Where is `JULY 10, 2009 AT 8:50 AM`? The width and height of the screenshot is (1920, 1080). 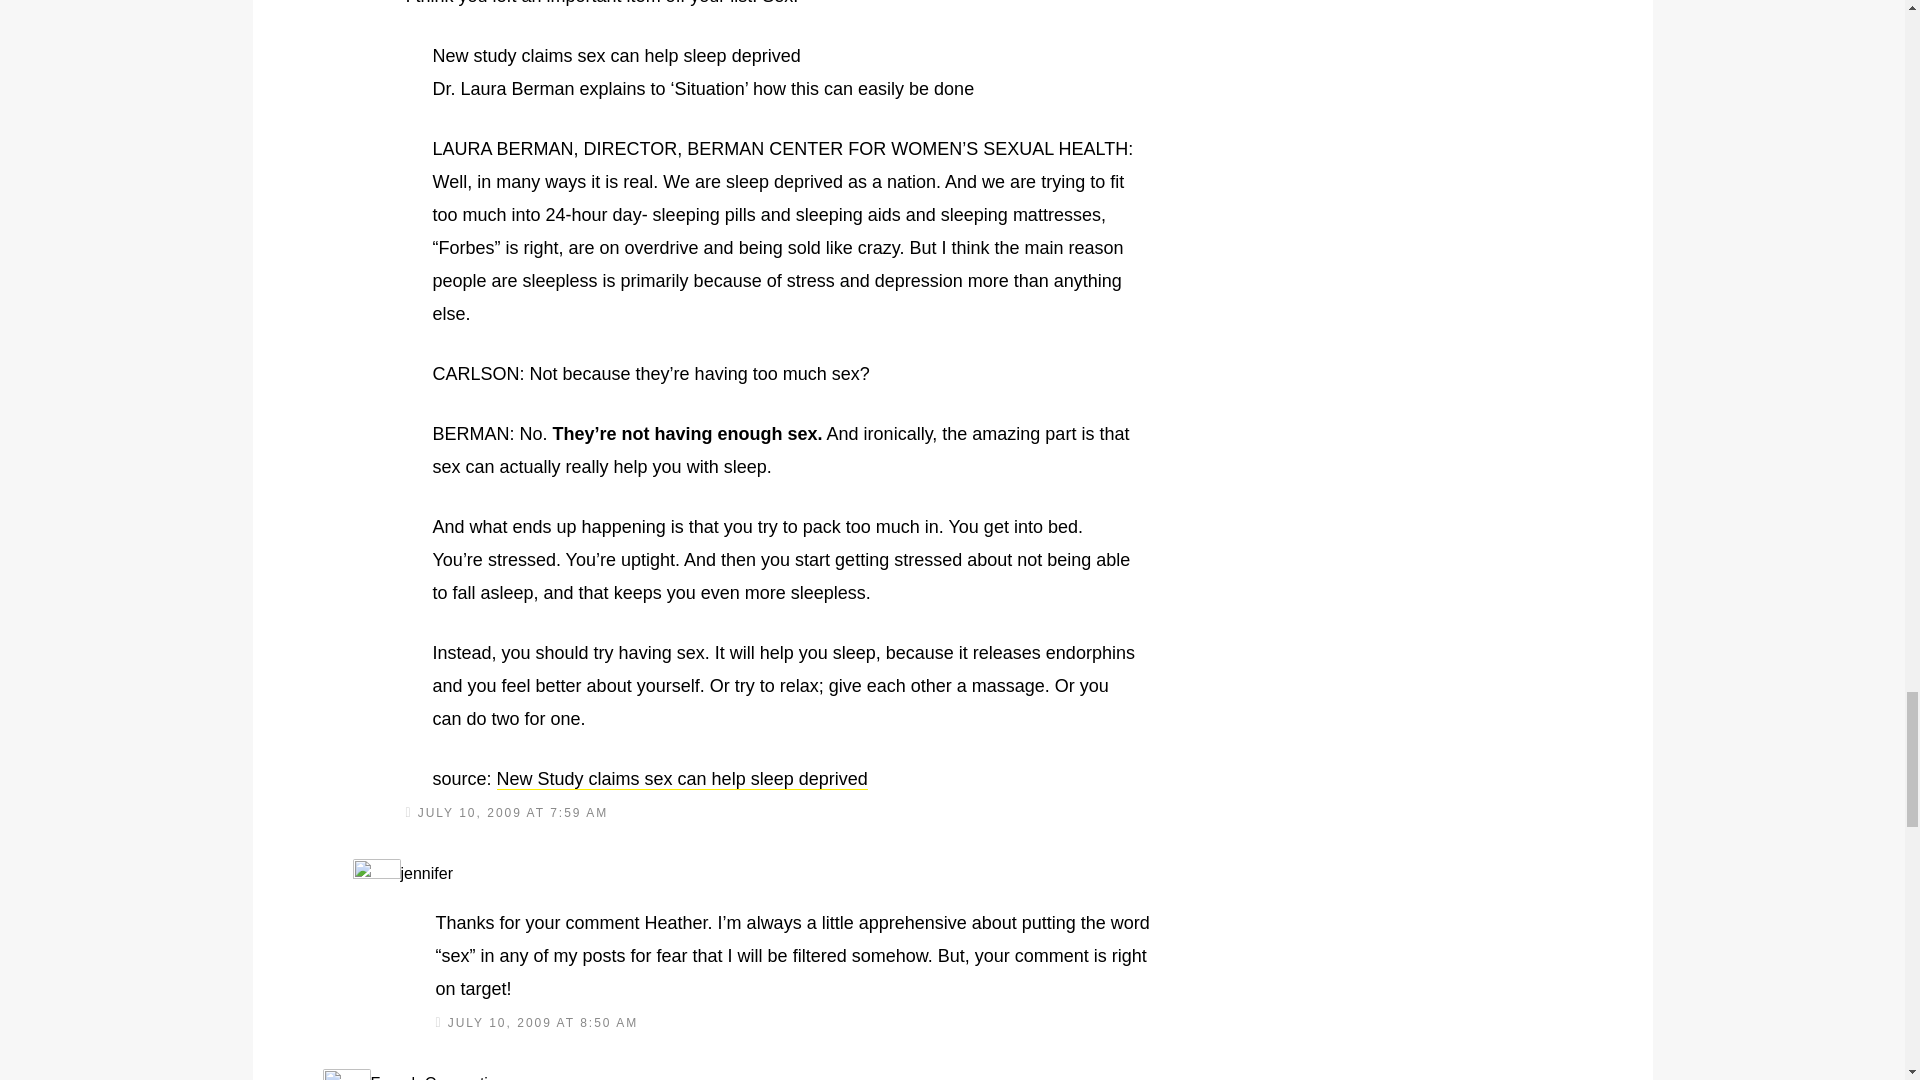 JULY 10, 2009 AT 8:50 AM is located at coordinates (543, 1023).